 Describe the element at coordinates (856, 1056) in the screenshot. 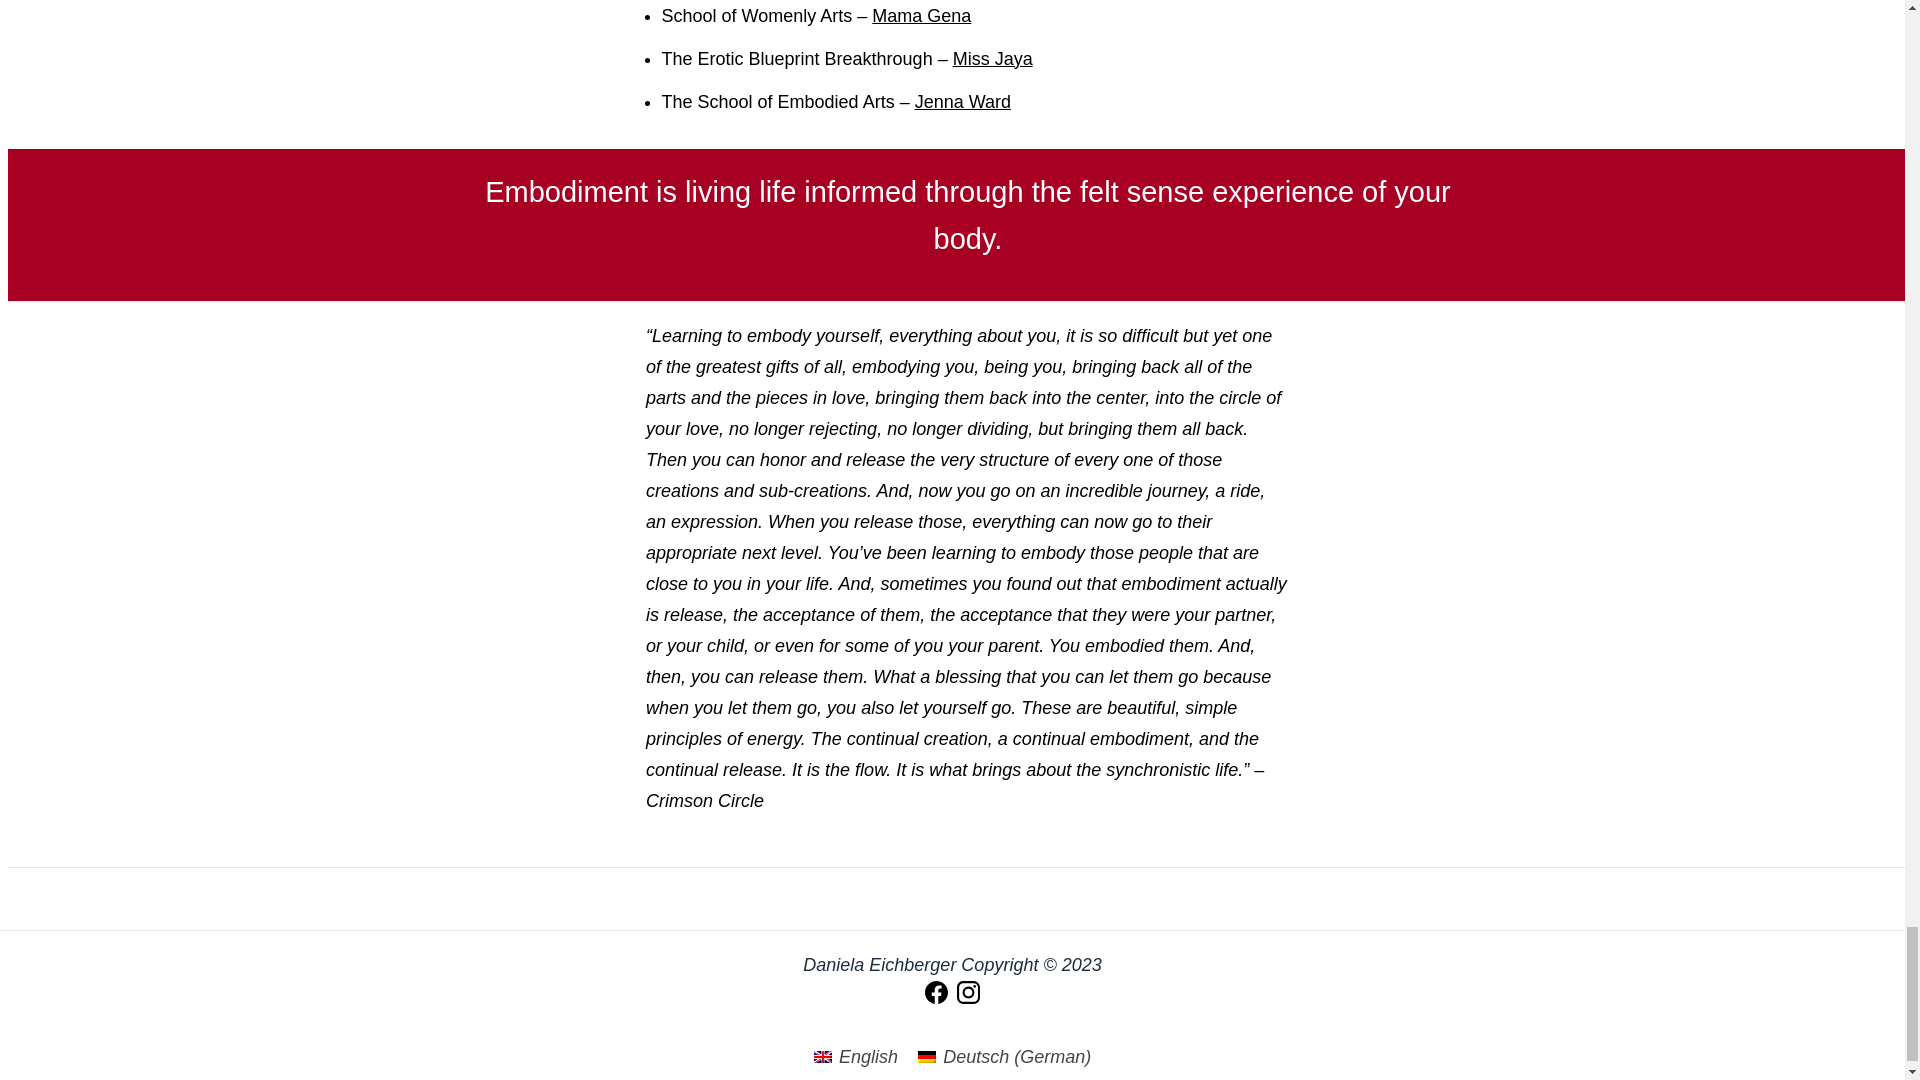

I see `English` at that location.